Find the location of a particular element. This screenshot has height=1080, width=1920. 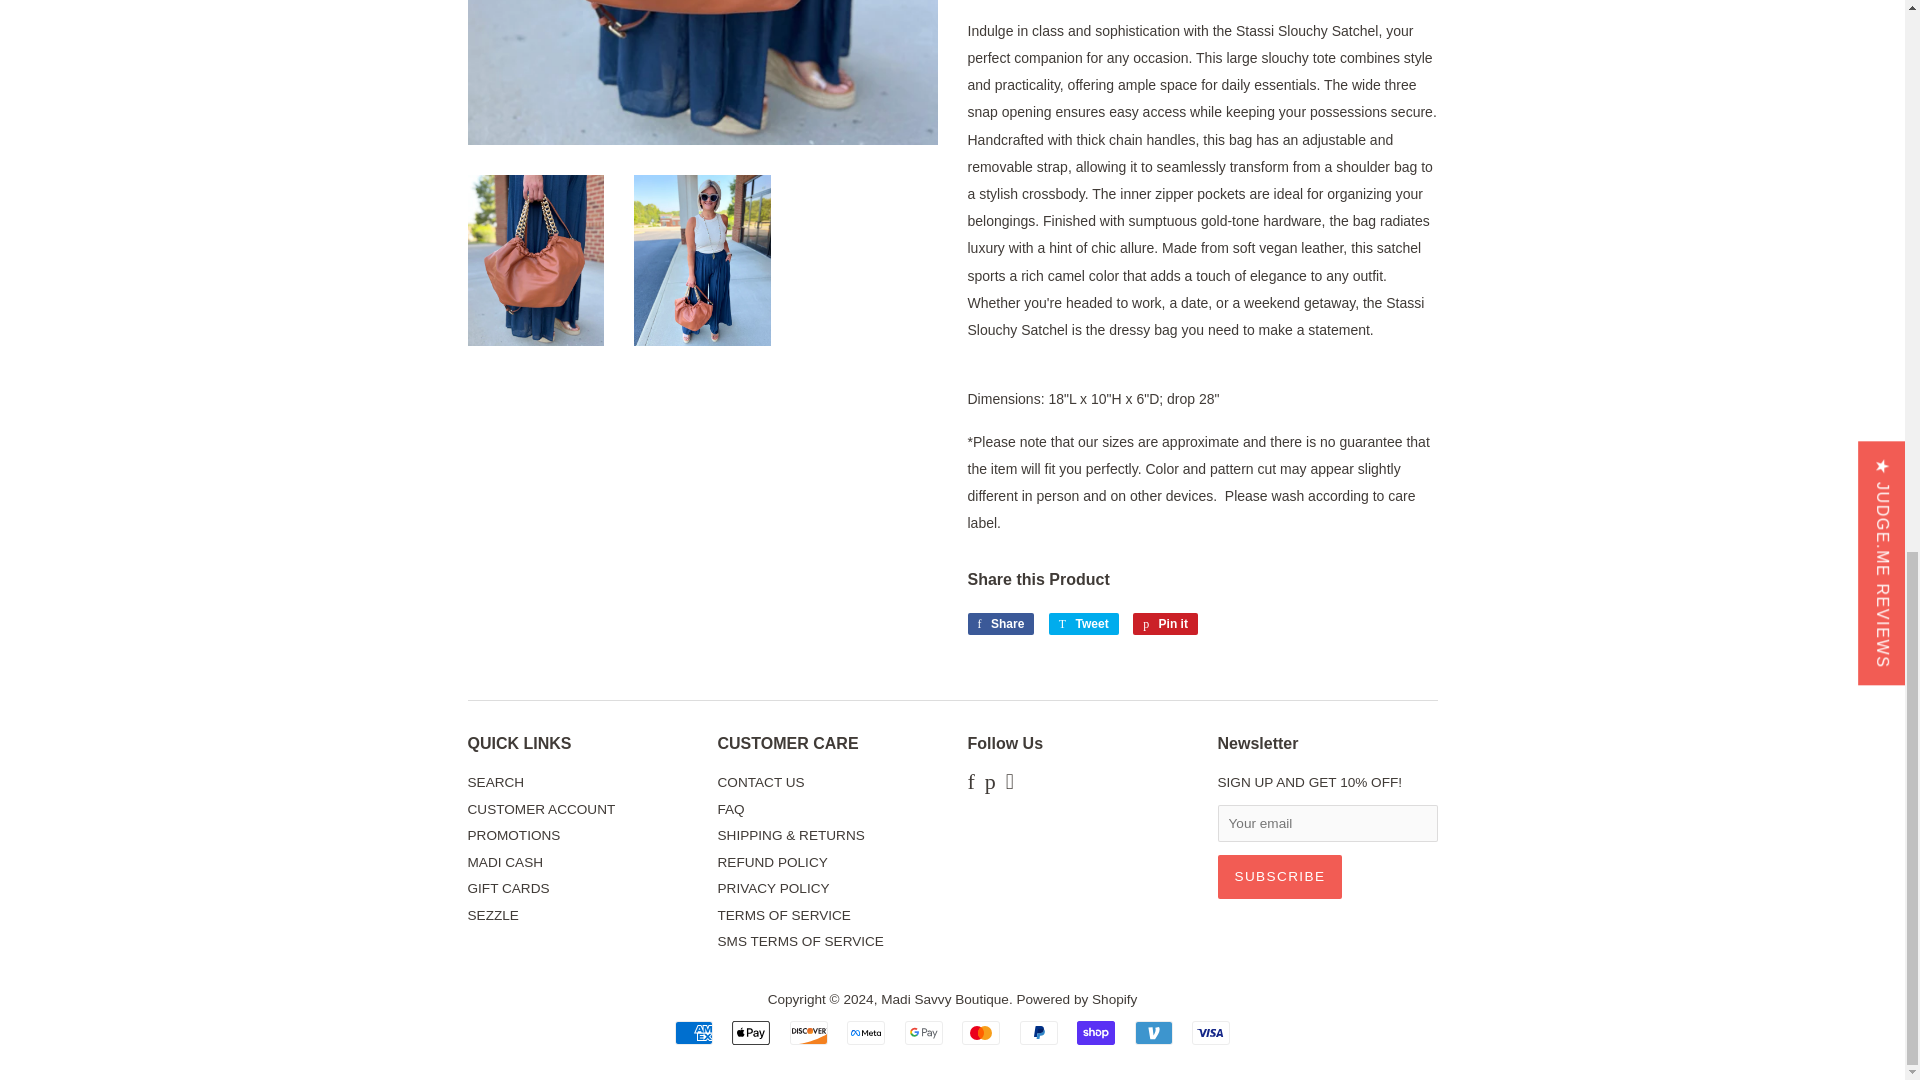

Meta Pay is located at coordinates (866, 1032).